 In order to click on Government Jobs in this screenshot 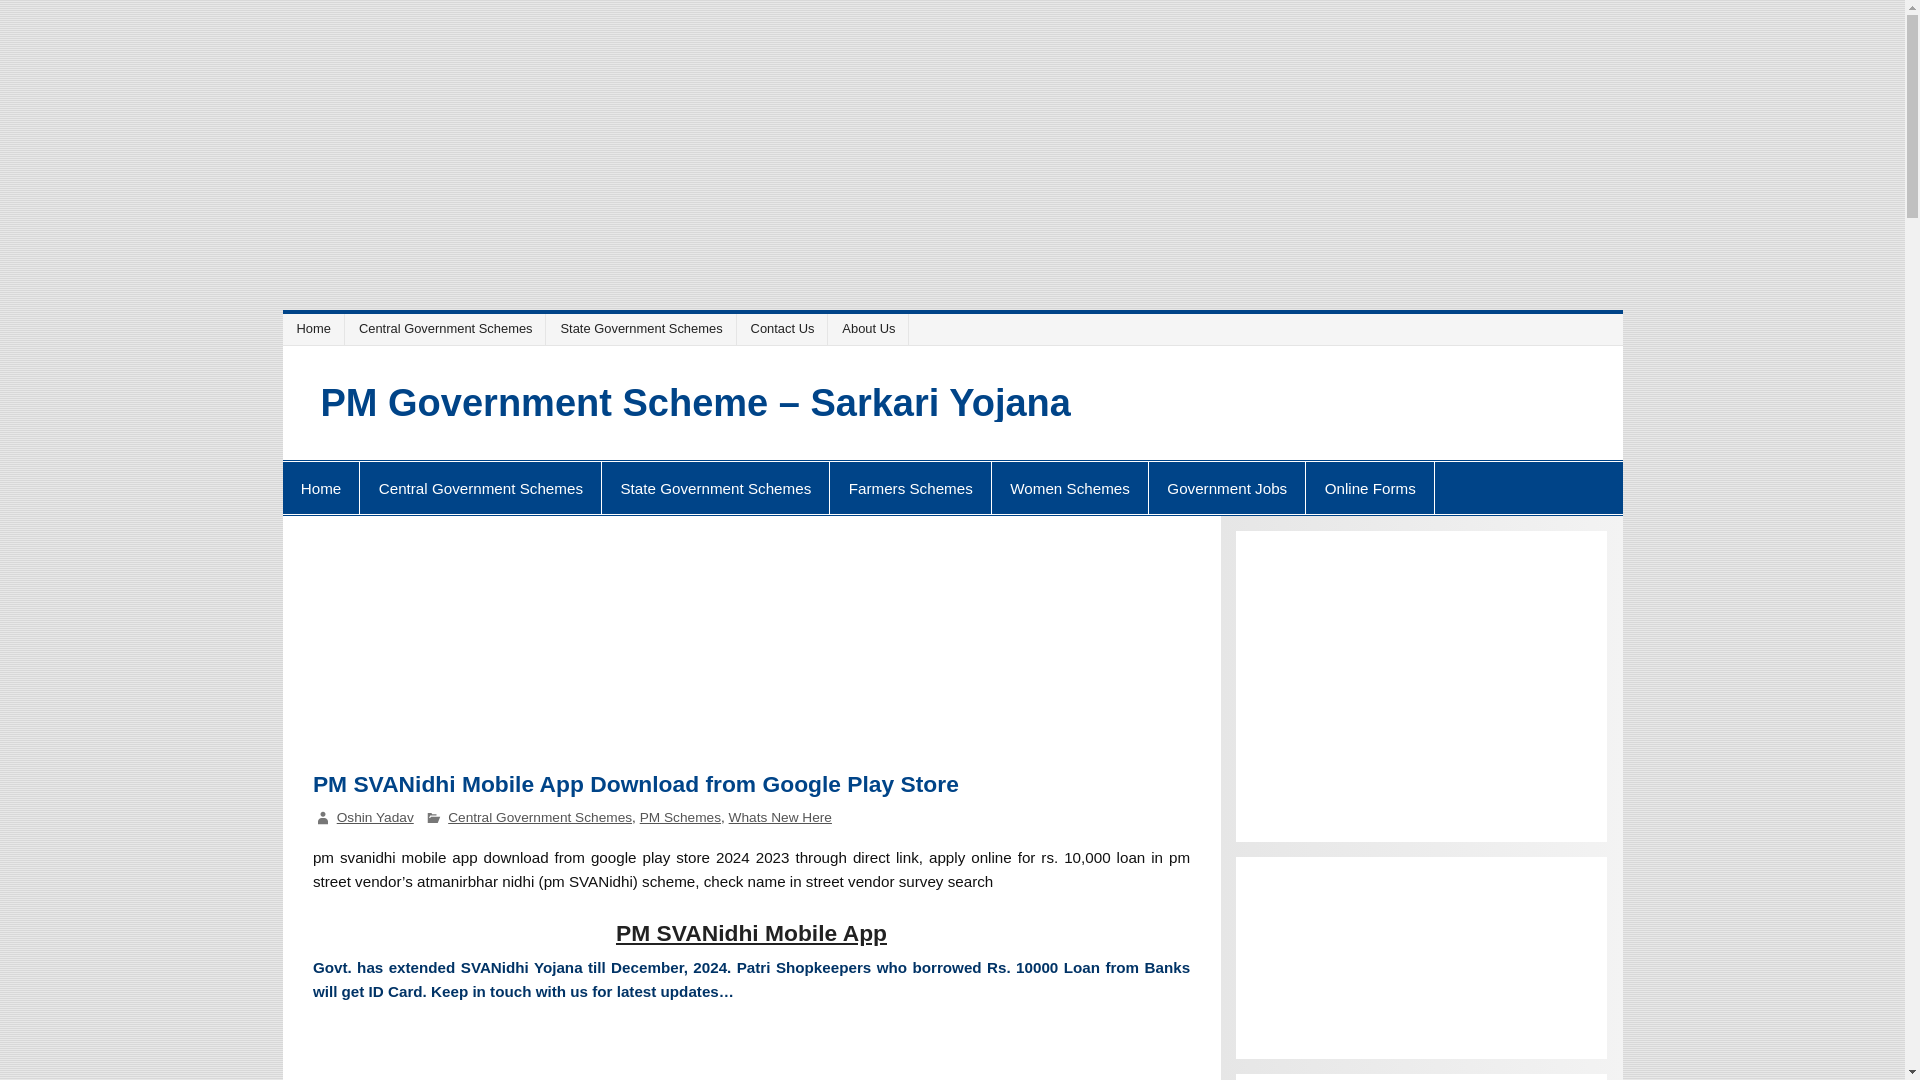, I will do `click(1226, 488)`.